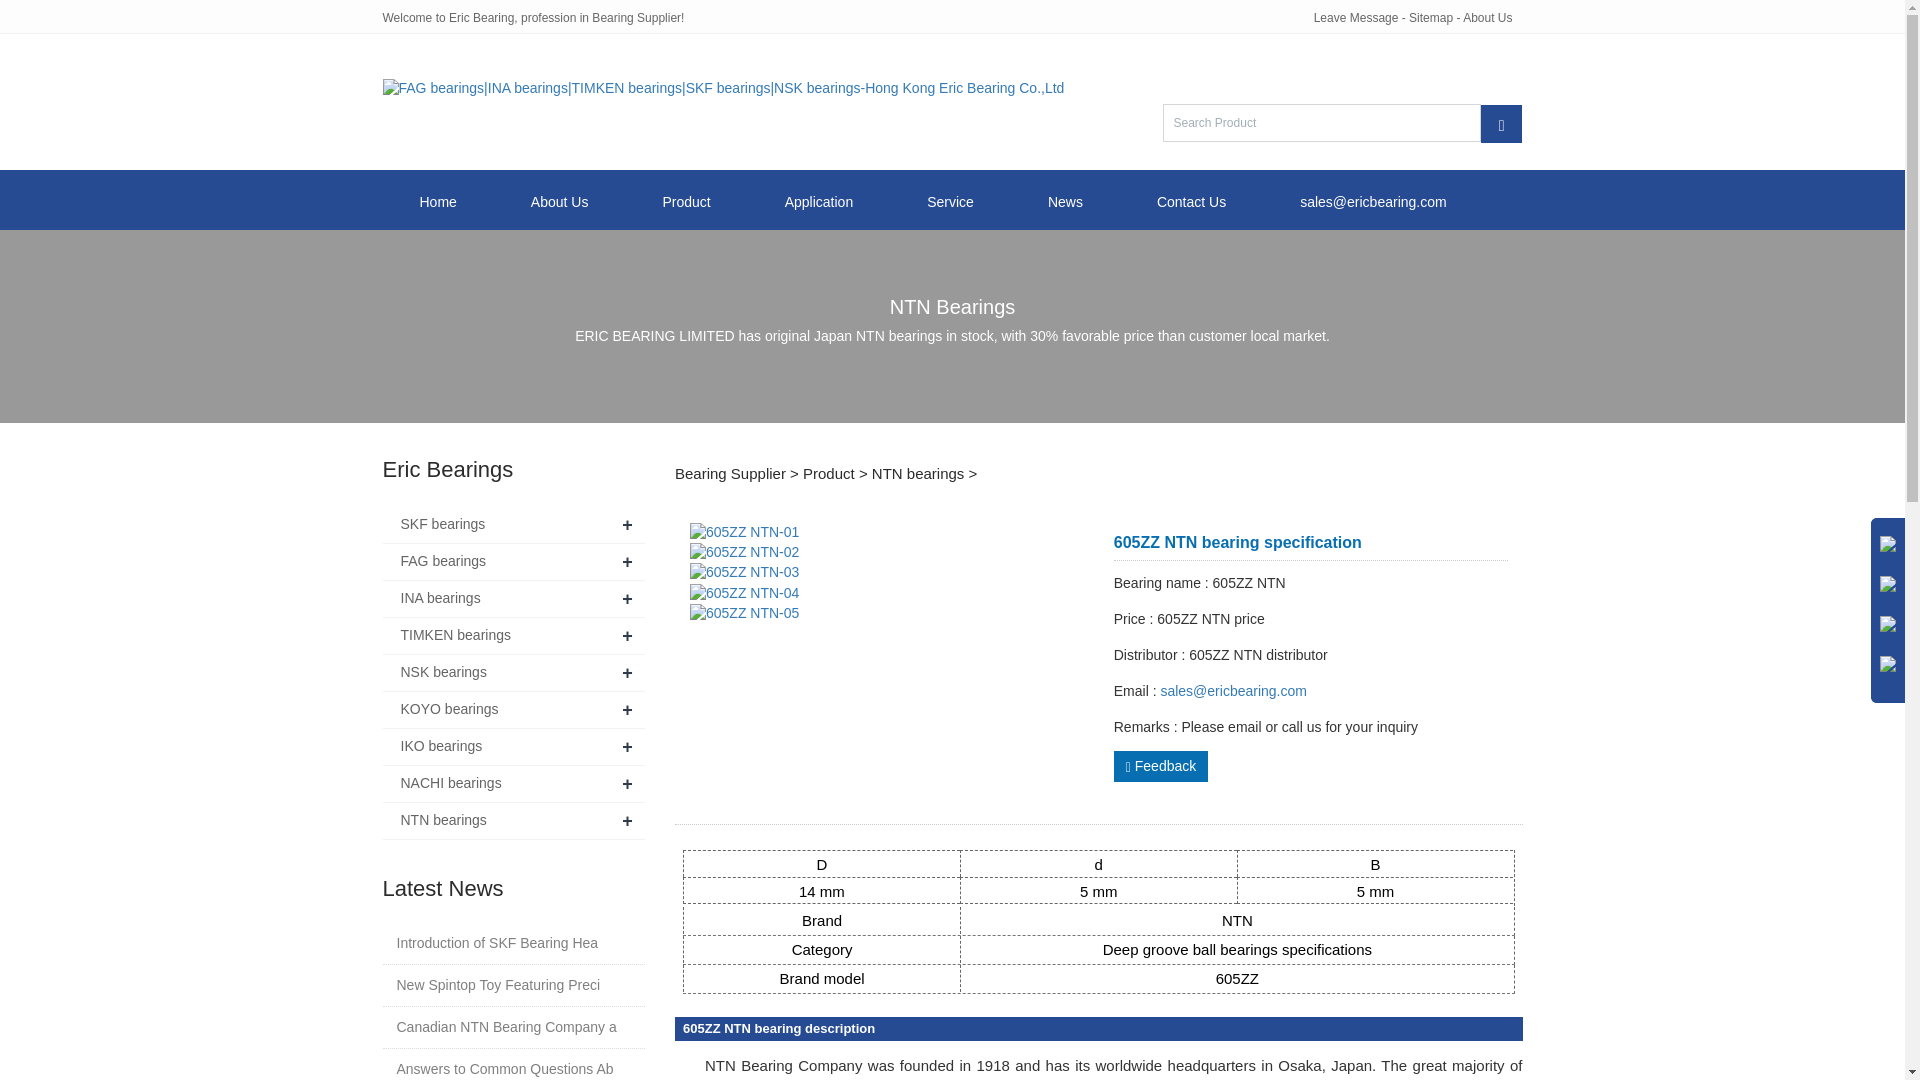 This screenshot has height=1080, width=1920. Describe the element at coordinates (918, 473) in the screenshot. I see `NTN bearings` at that location.